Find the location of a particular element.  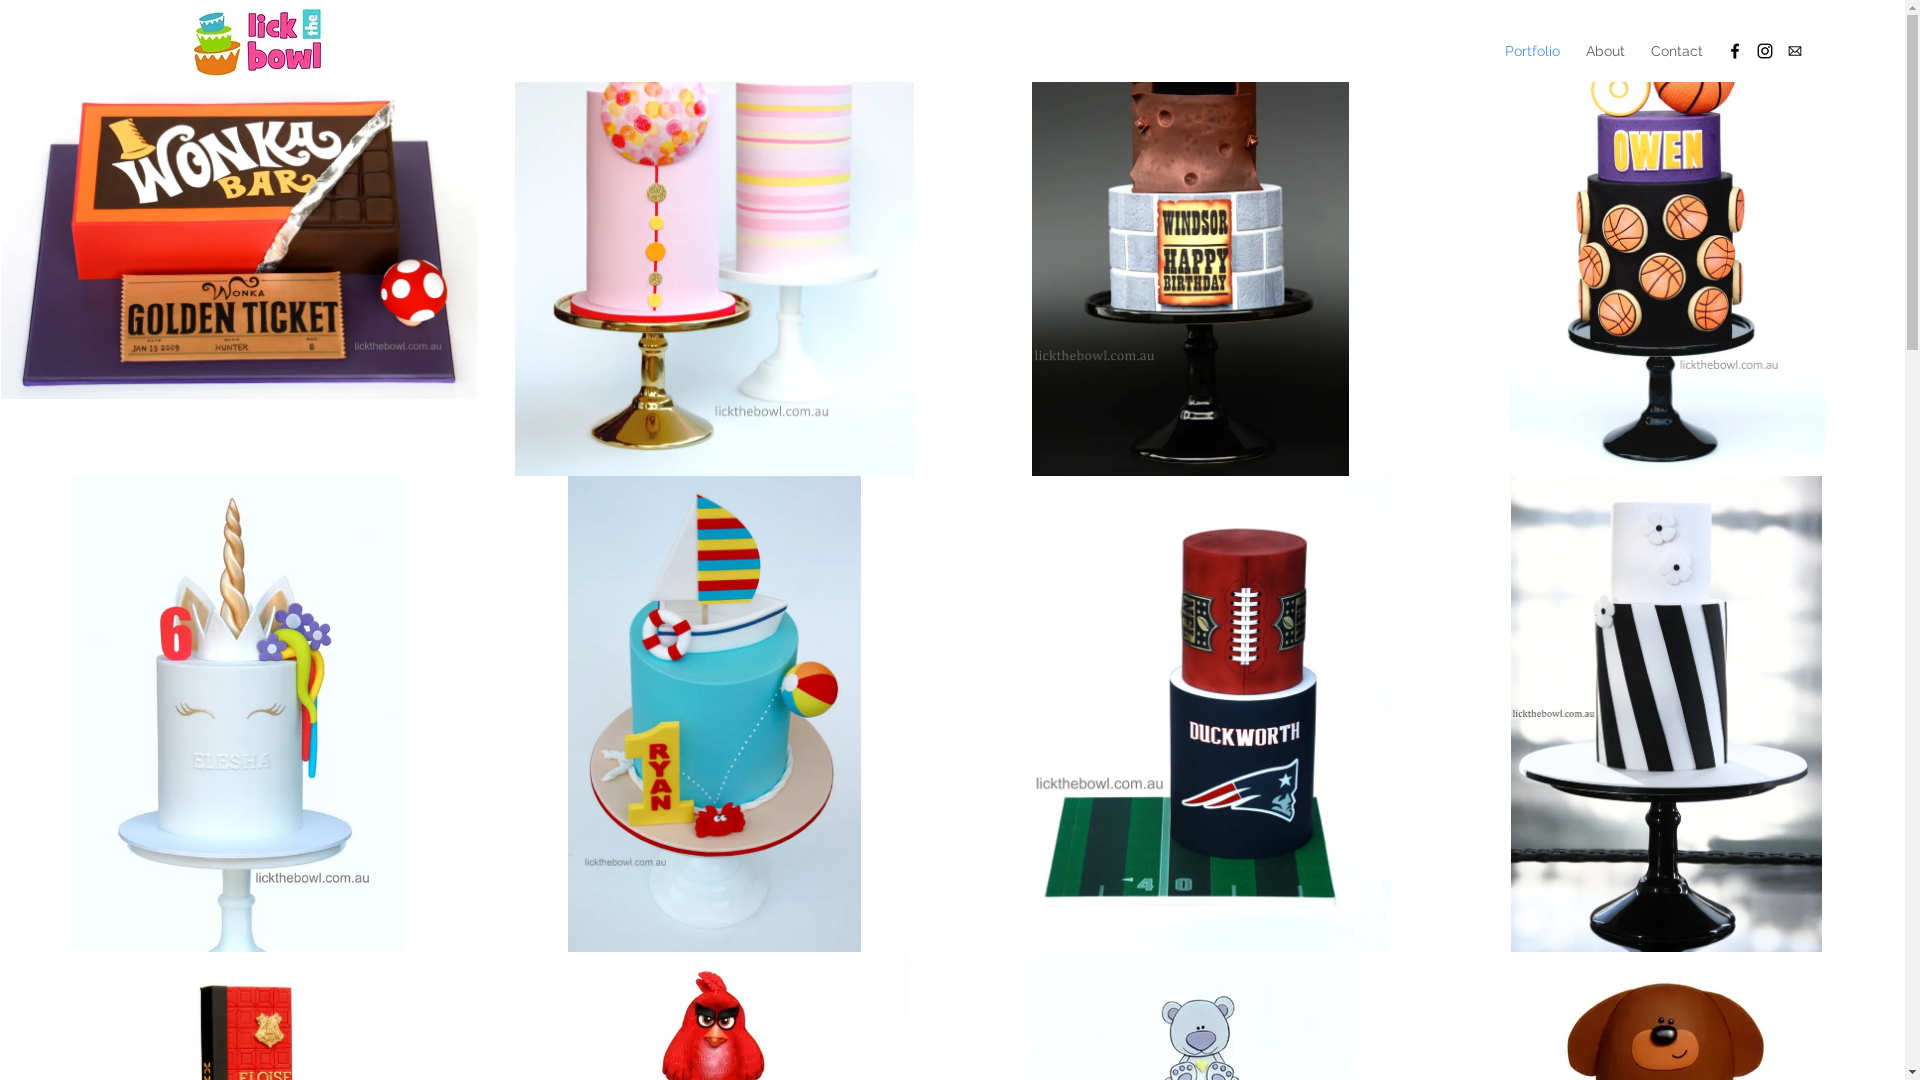

Contact is located at coordinates (1677, 51).